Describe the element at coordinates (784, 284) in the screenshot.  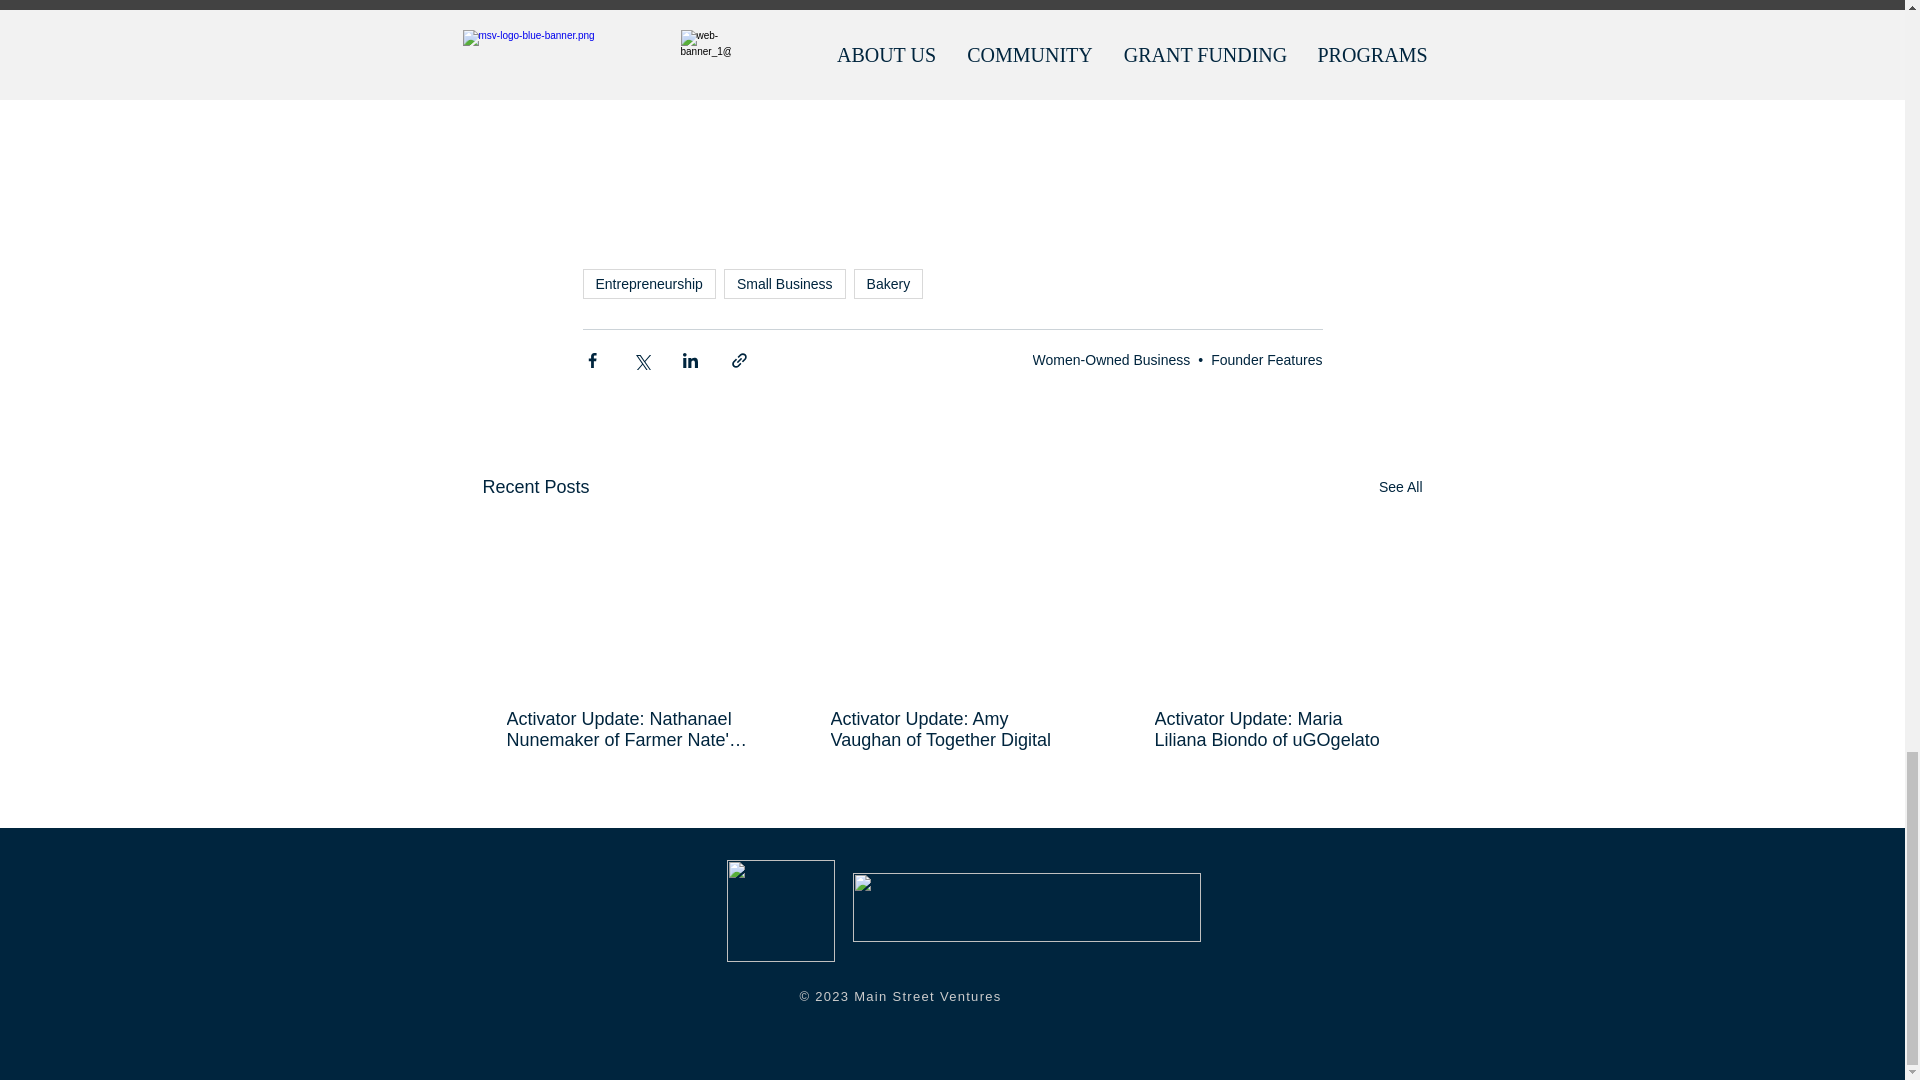
I see `Small Business` at that location.